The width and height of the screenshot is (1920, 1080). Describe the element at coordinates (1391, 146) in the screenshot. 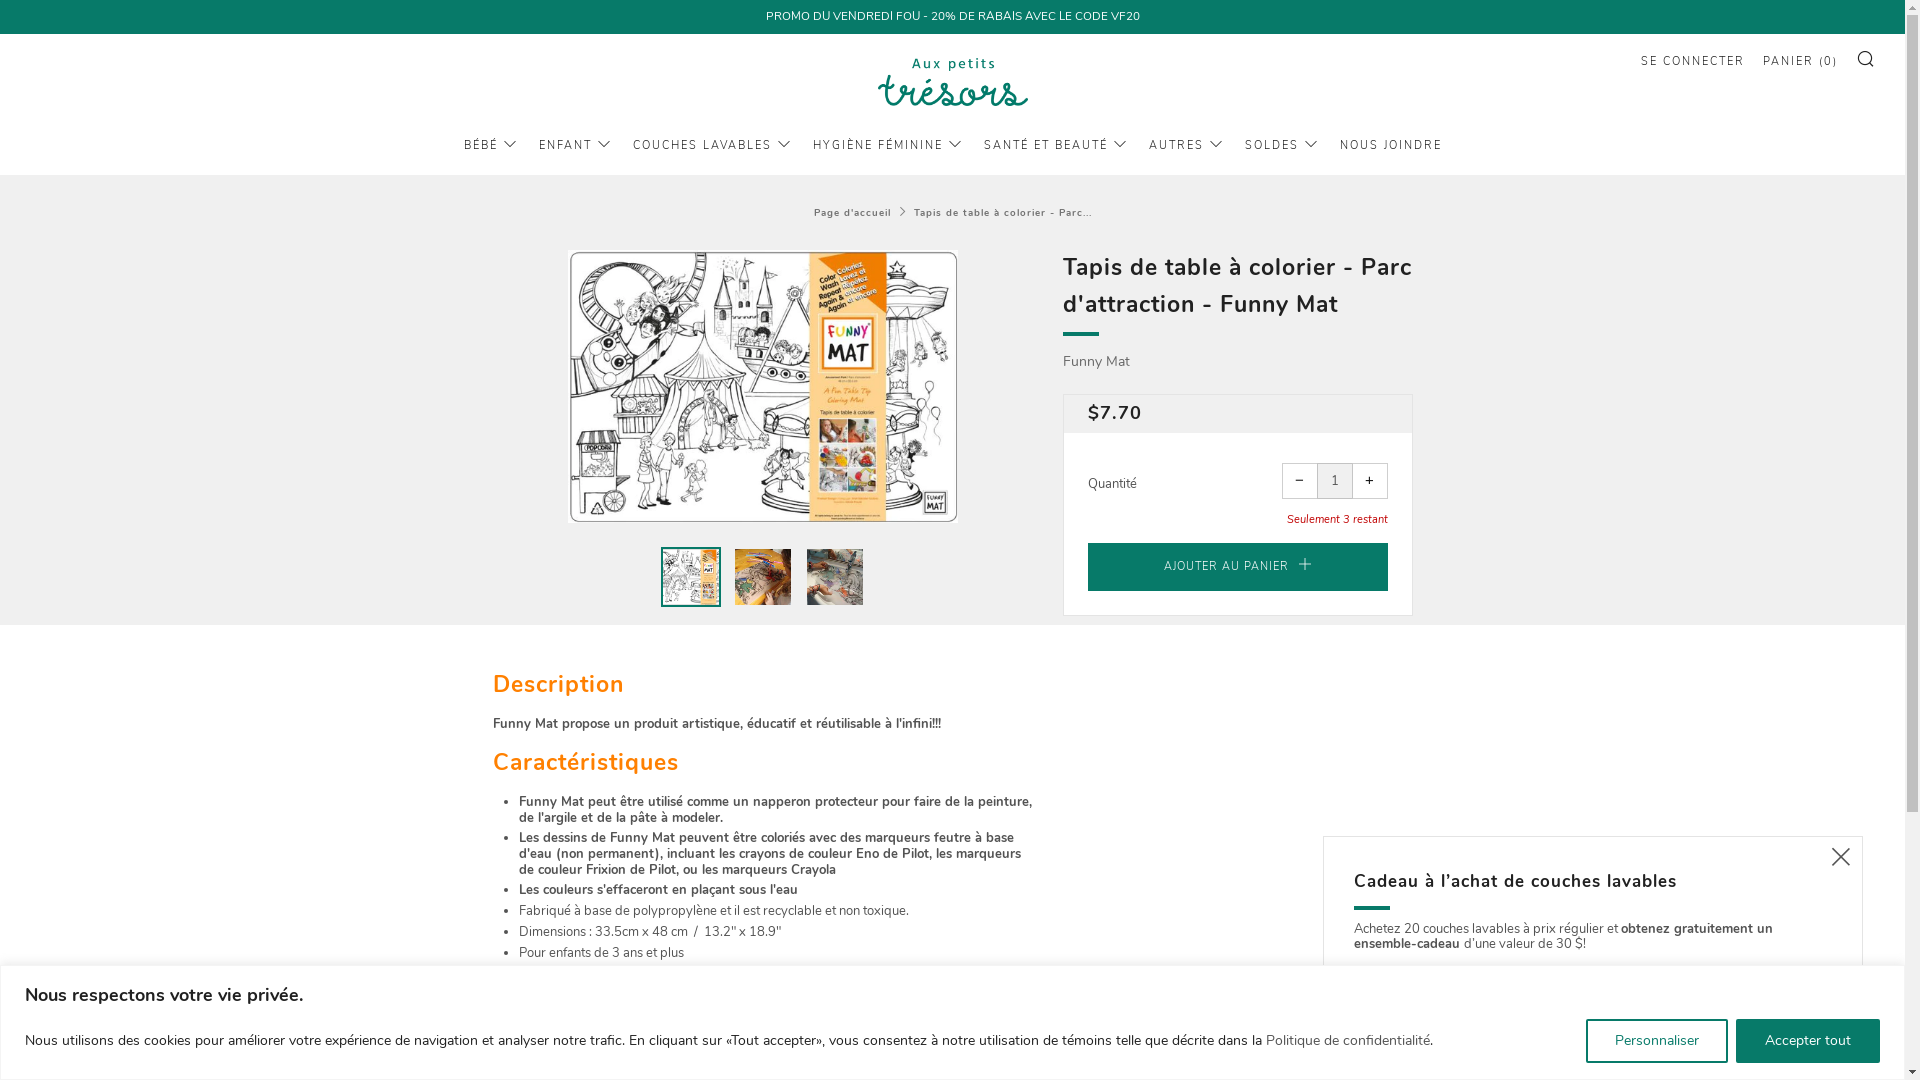

I see `NOUS JOINDRE` at that location.